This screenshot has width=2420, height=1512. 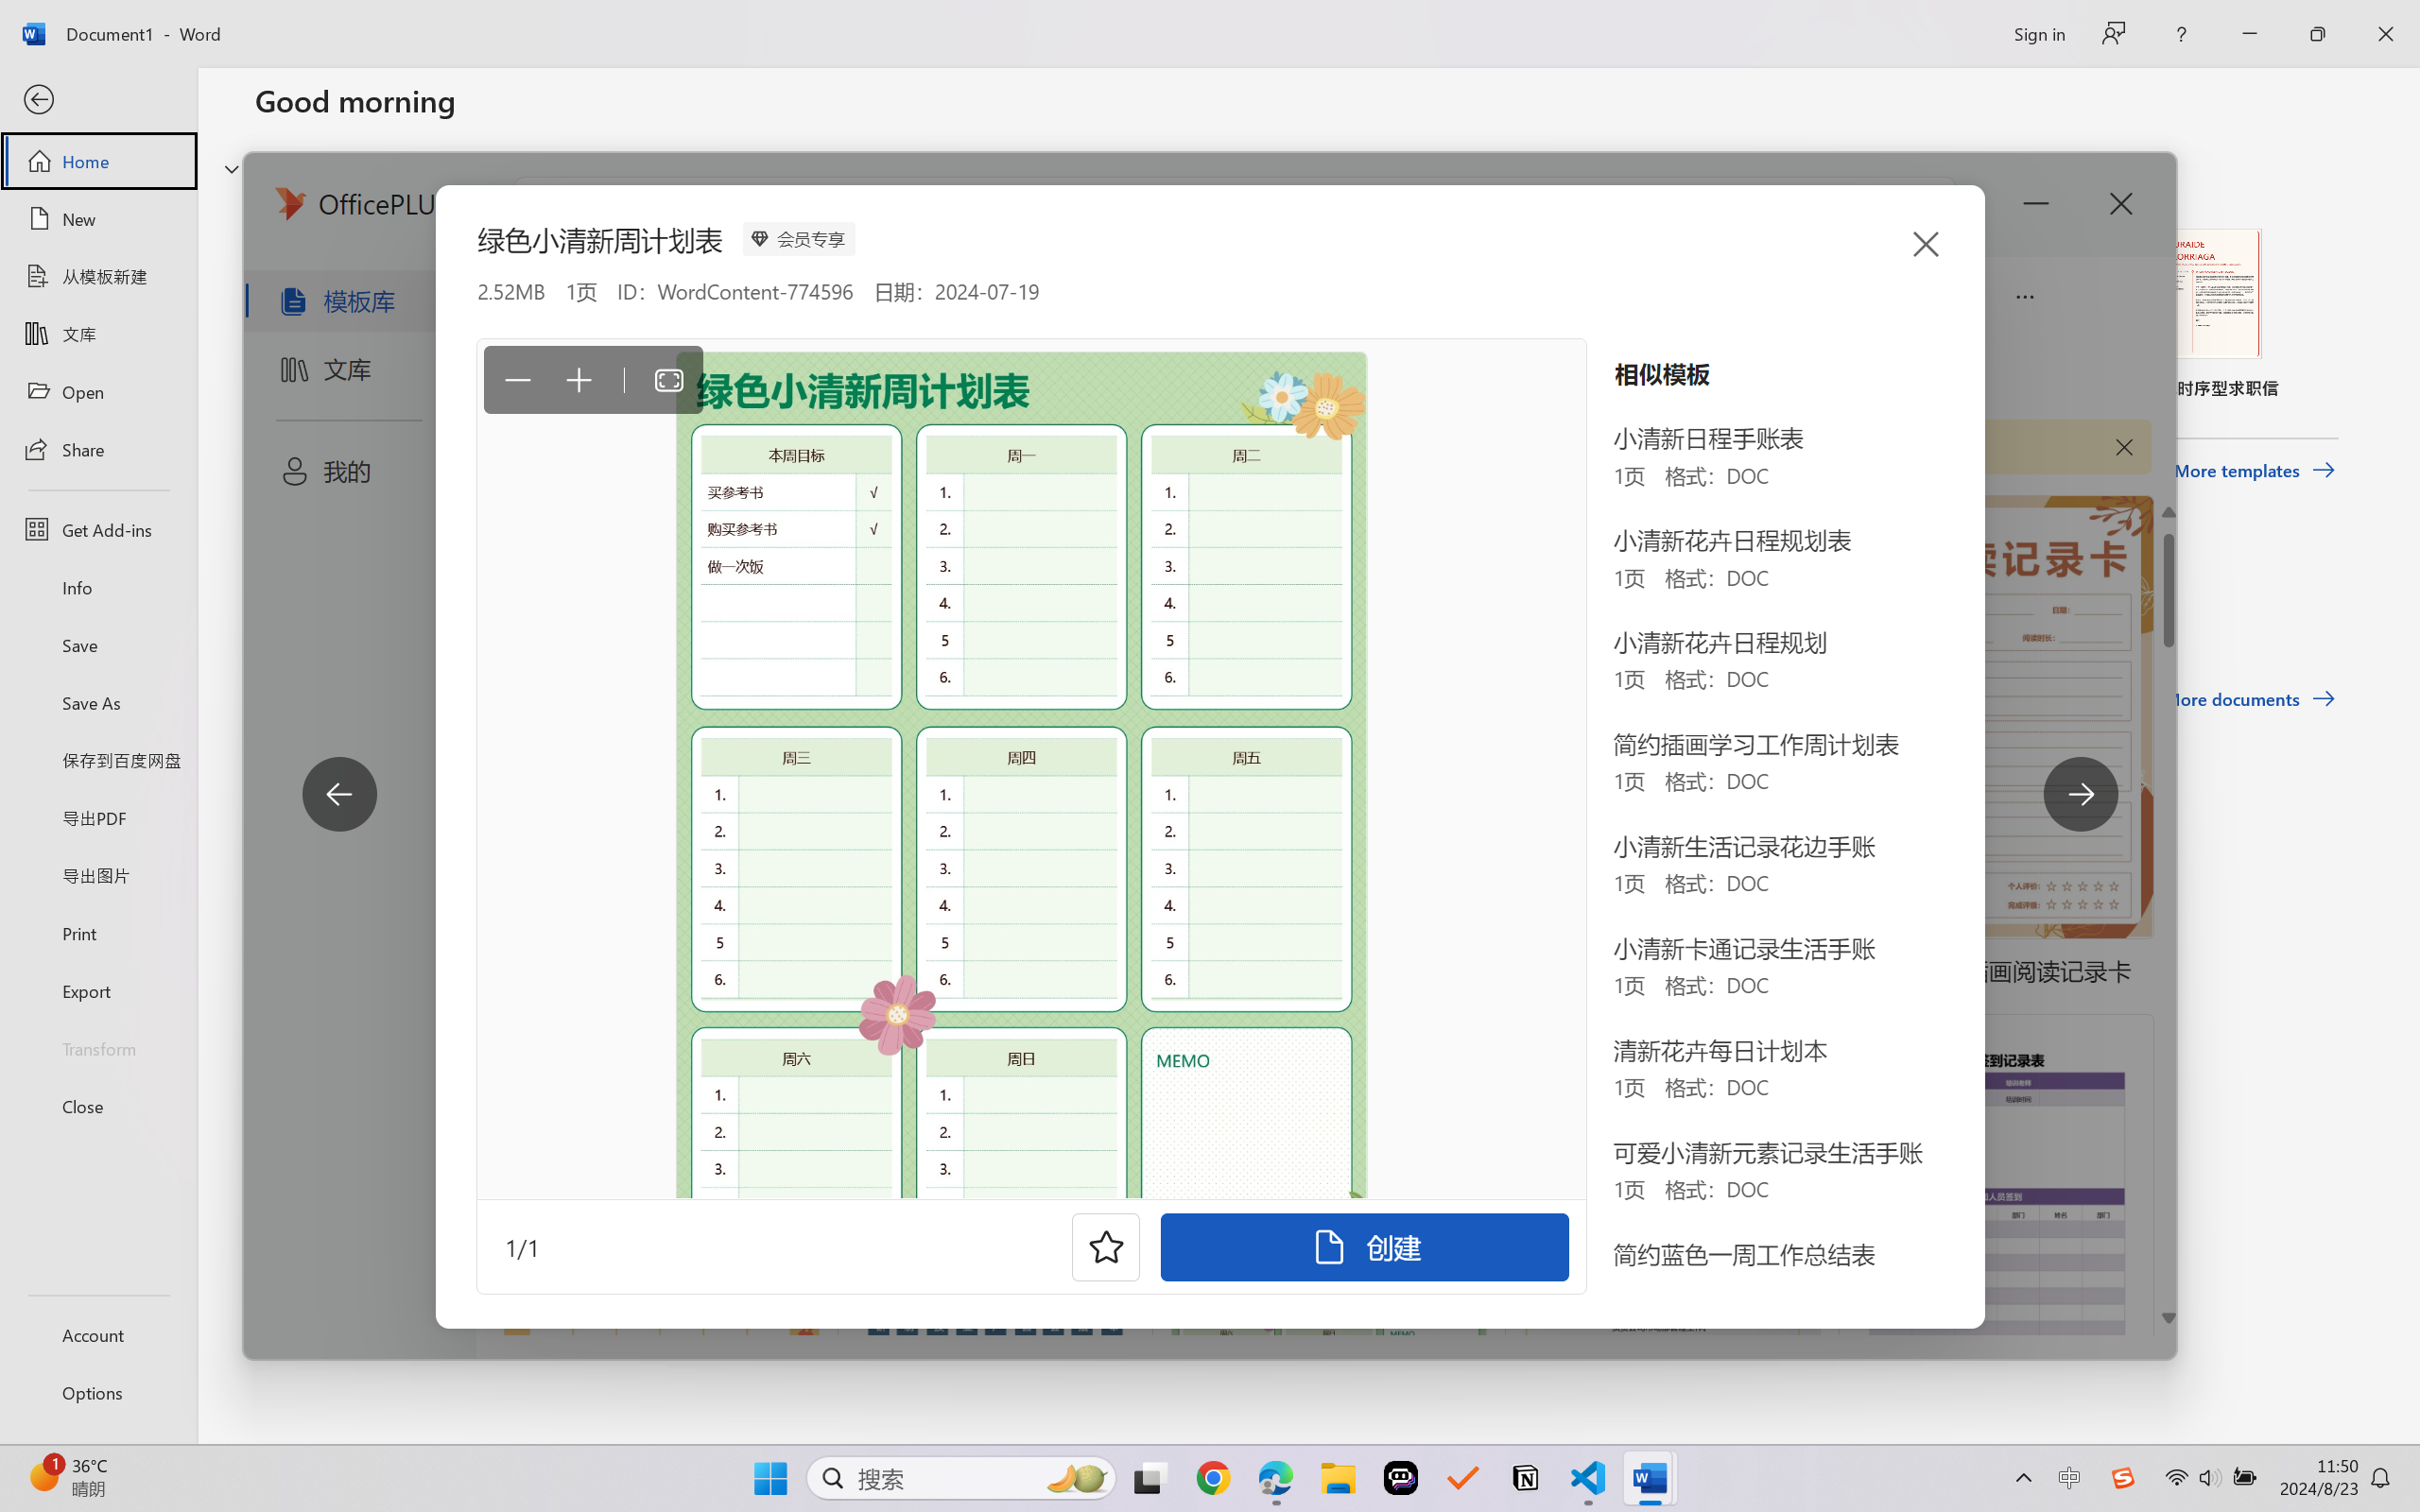 I want to click on Sign in - Google Accounts, so click(x=779, y=21).